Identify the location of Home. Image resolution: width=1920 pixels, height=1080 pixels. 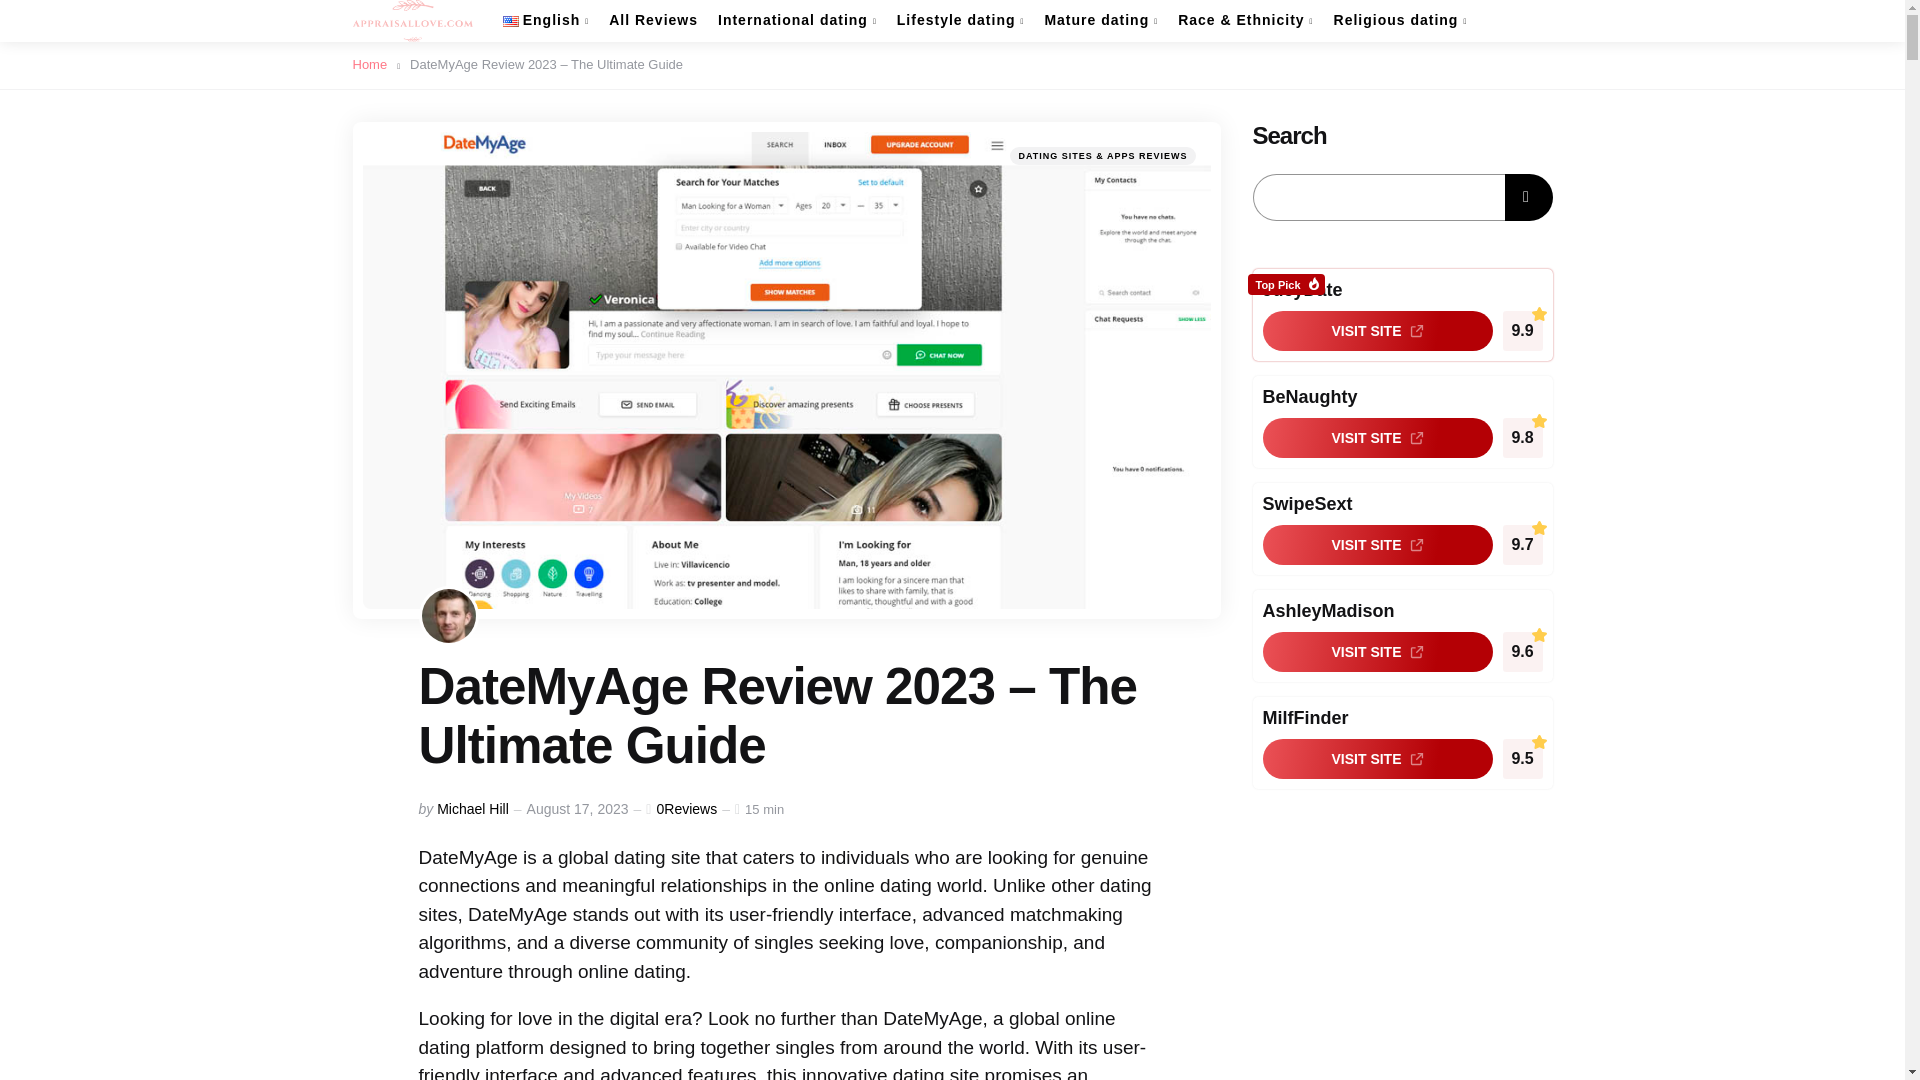
(375, 64).